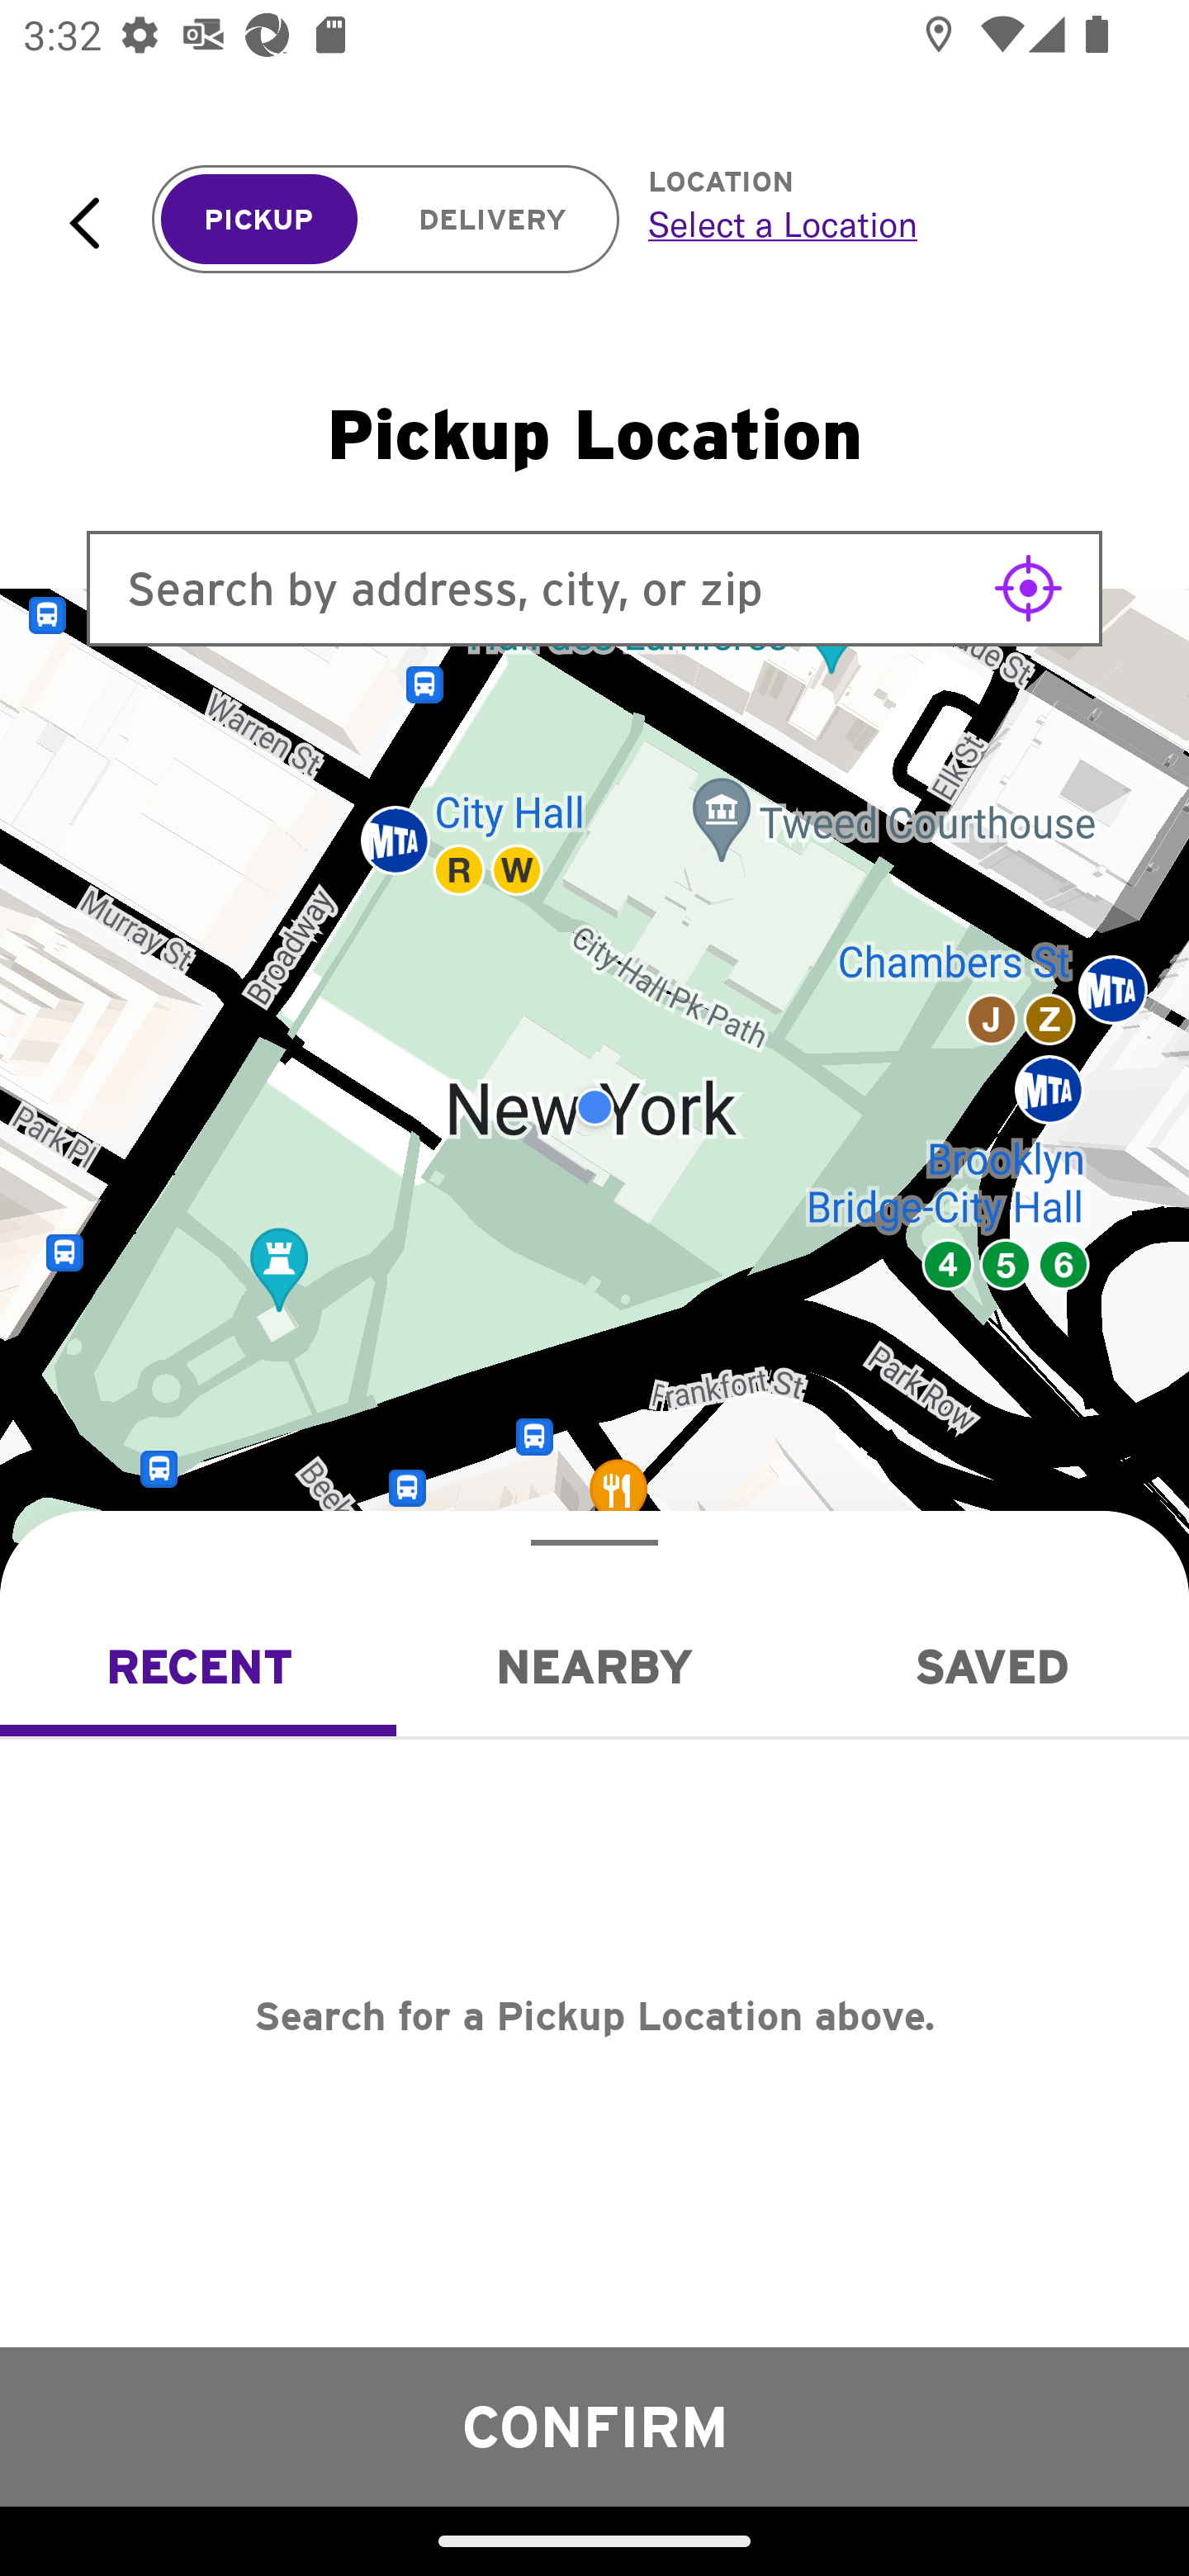  I want to click on Saved SAVED, so click(991, 1666).